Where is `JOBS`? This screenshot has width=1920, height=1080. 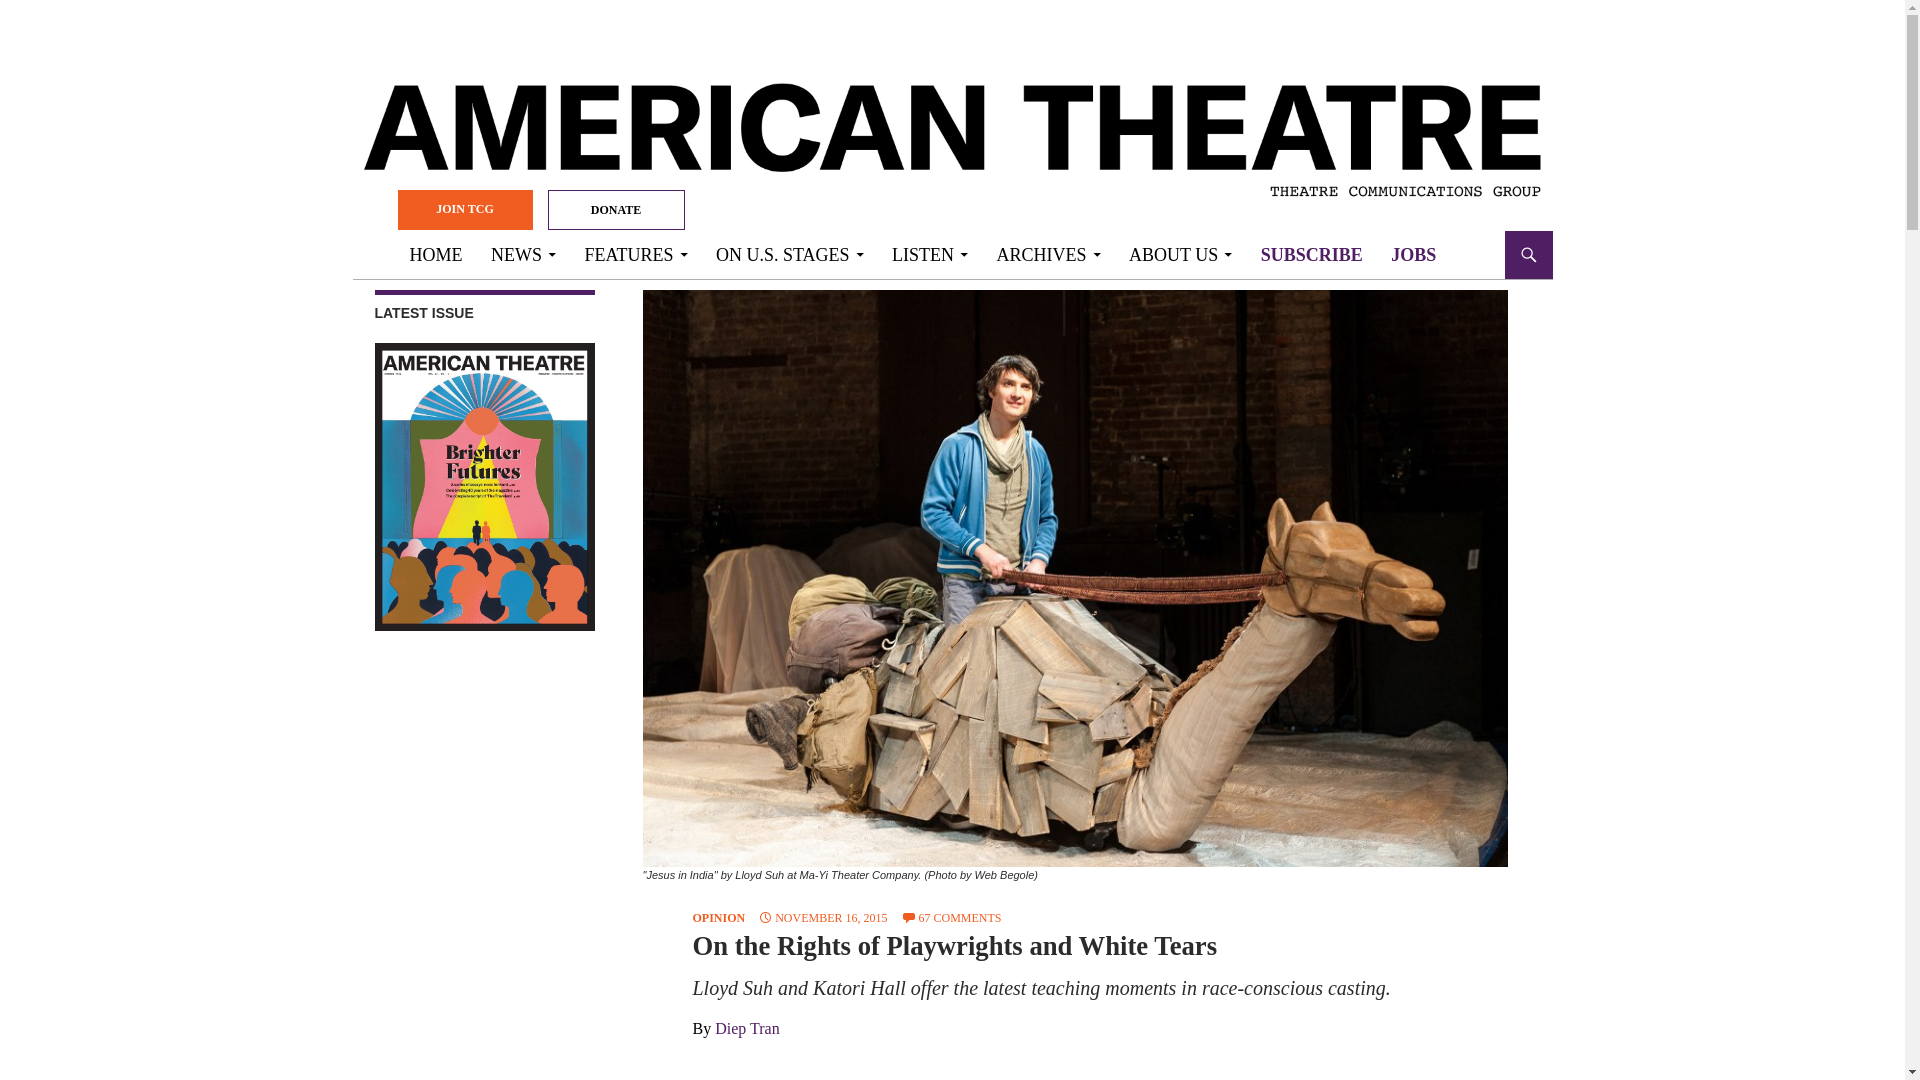
JOBS is located at coordinates (1412, 254).